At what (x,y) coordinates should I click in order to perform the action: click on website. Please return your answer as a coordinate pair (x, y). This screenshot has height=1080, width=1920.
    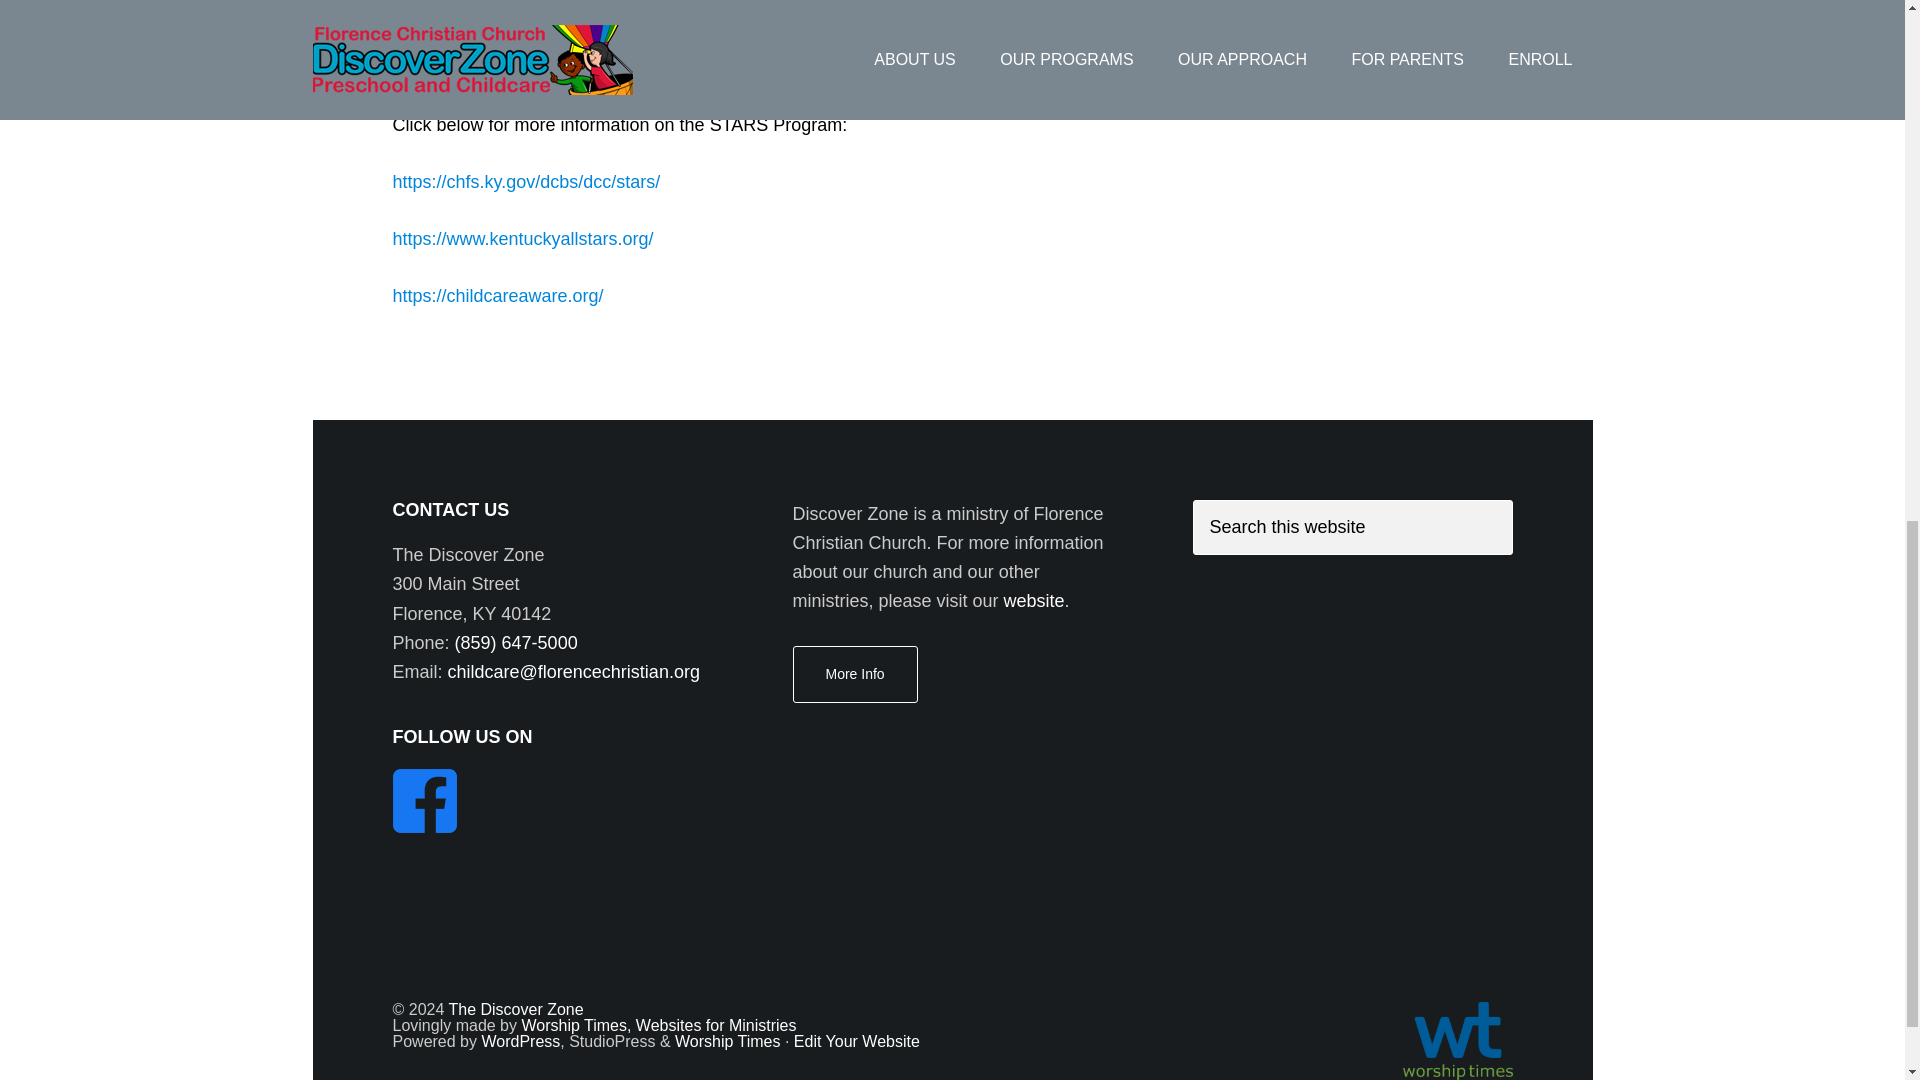
    Looking at the image, I should click on (1034, 600).